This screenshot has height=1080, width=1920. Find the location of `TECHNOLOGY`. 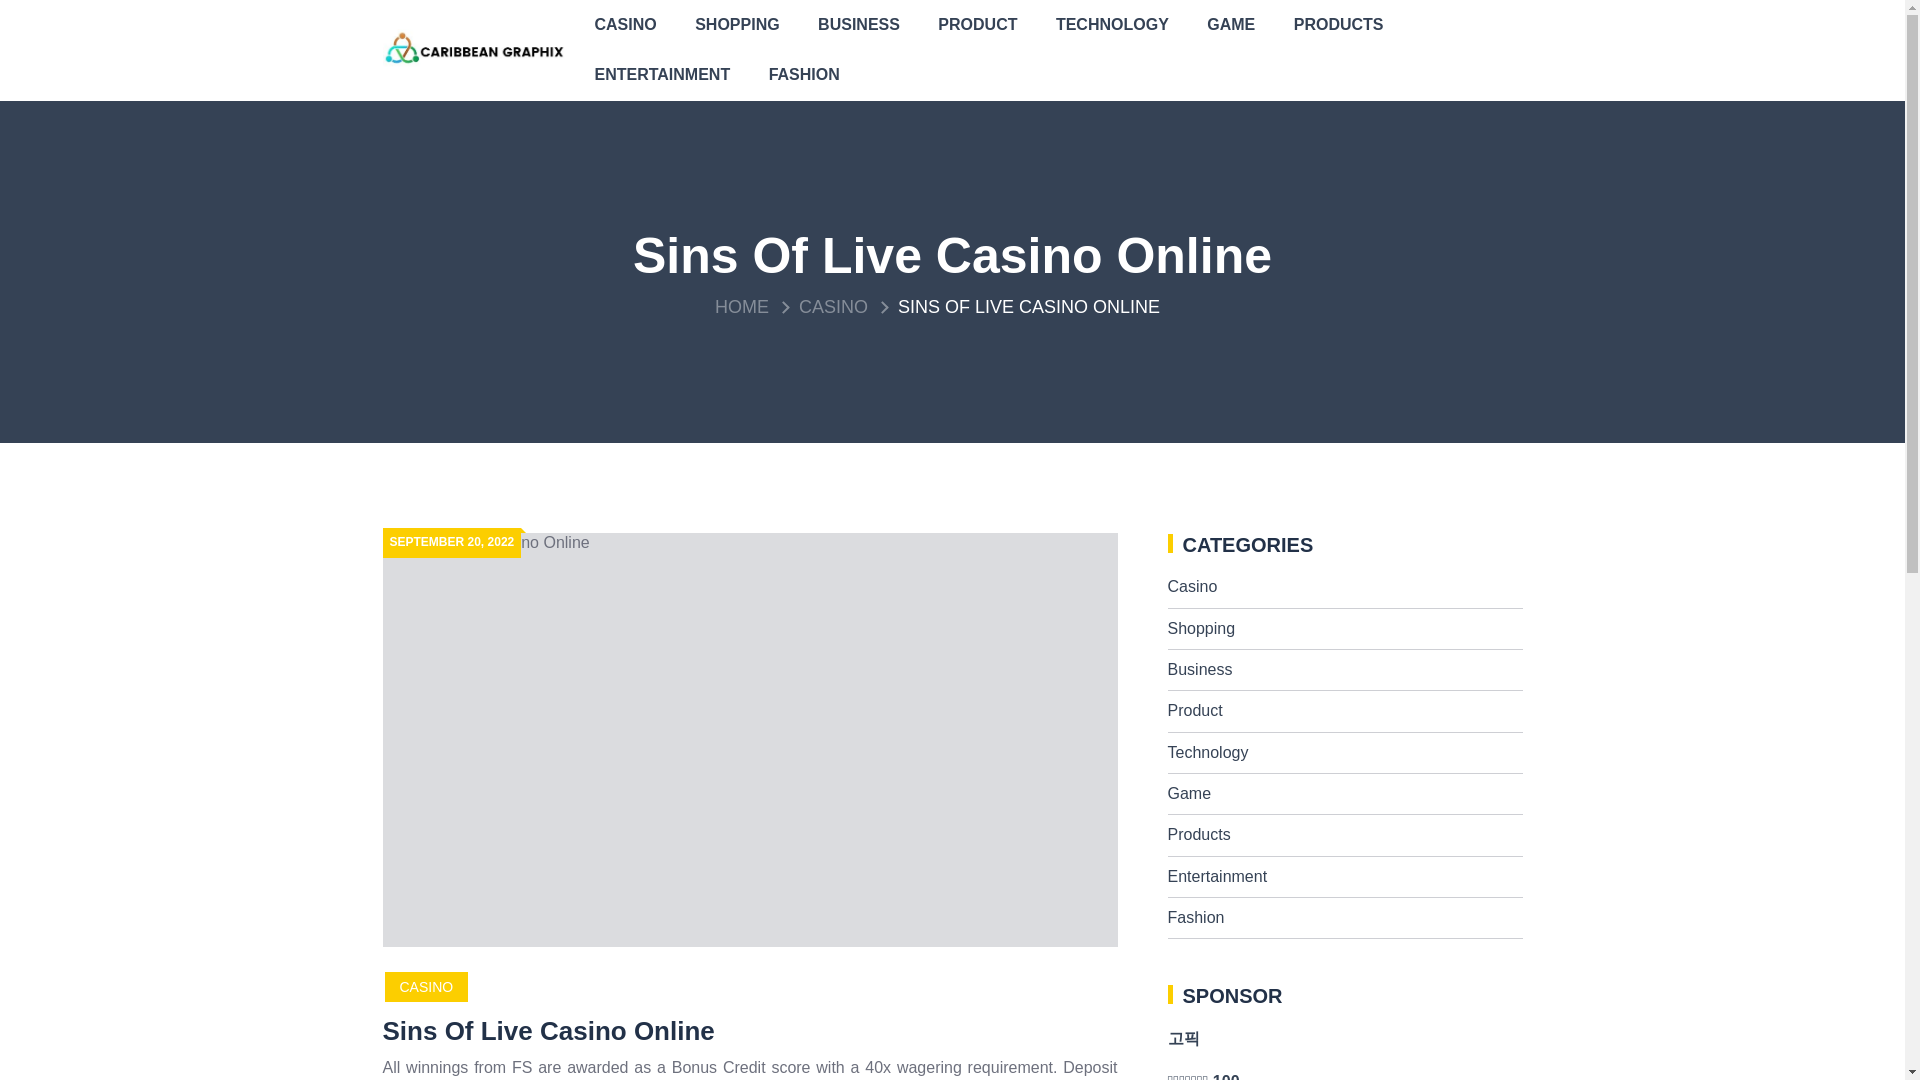

TECHNOLOGY is located at coordinates (1112, 24).